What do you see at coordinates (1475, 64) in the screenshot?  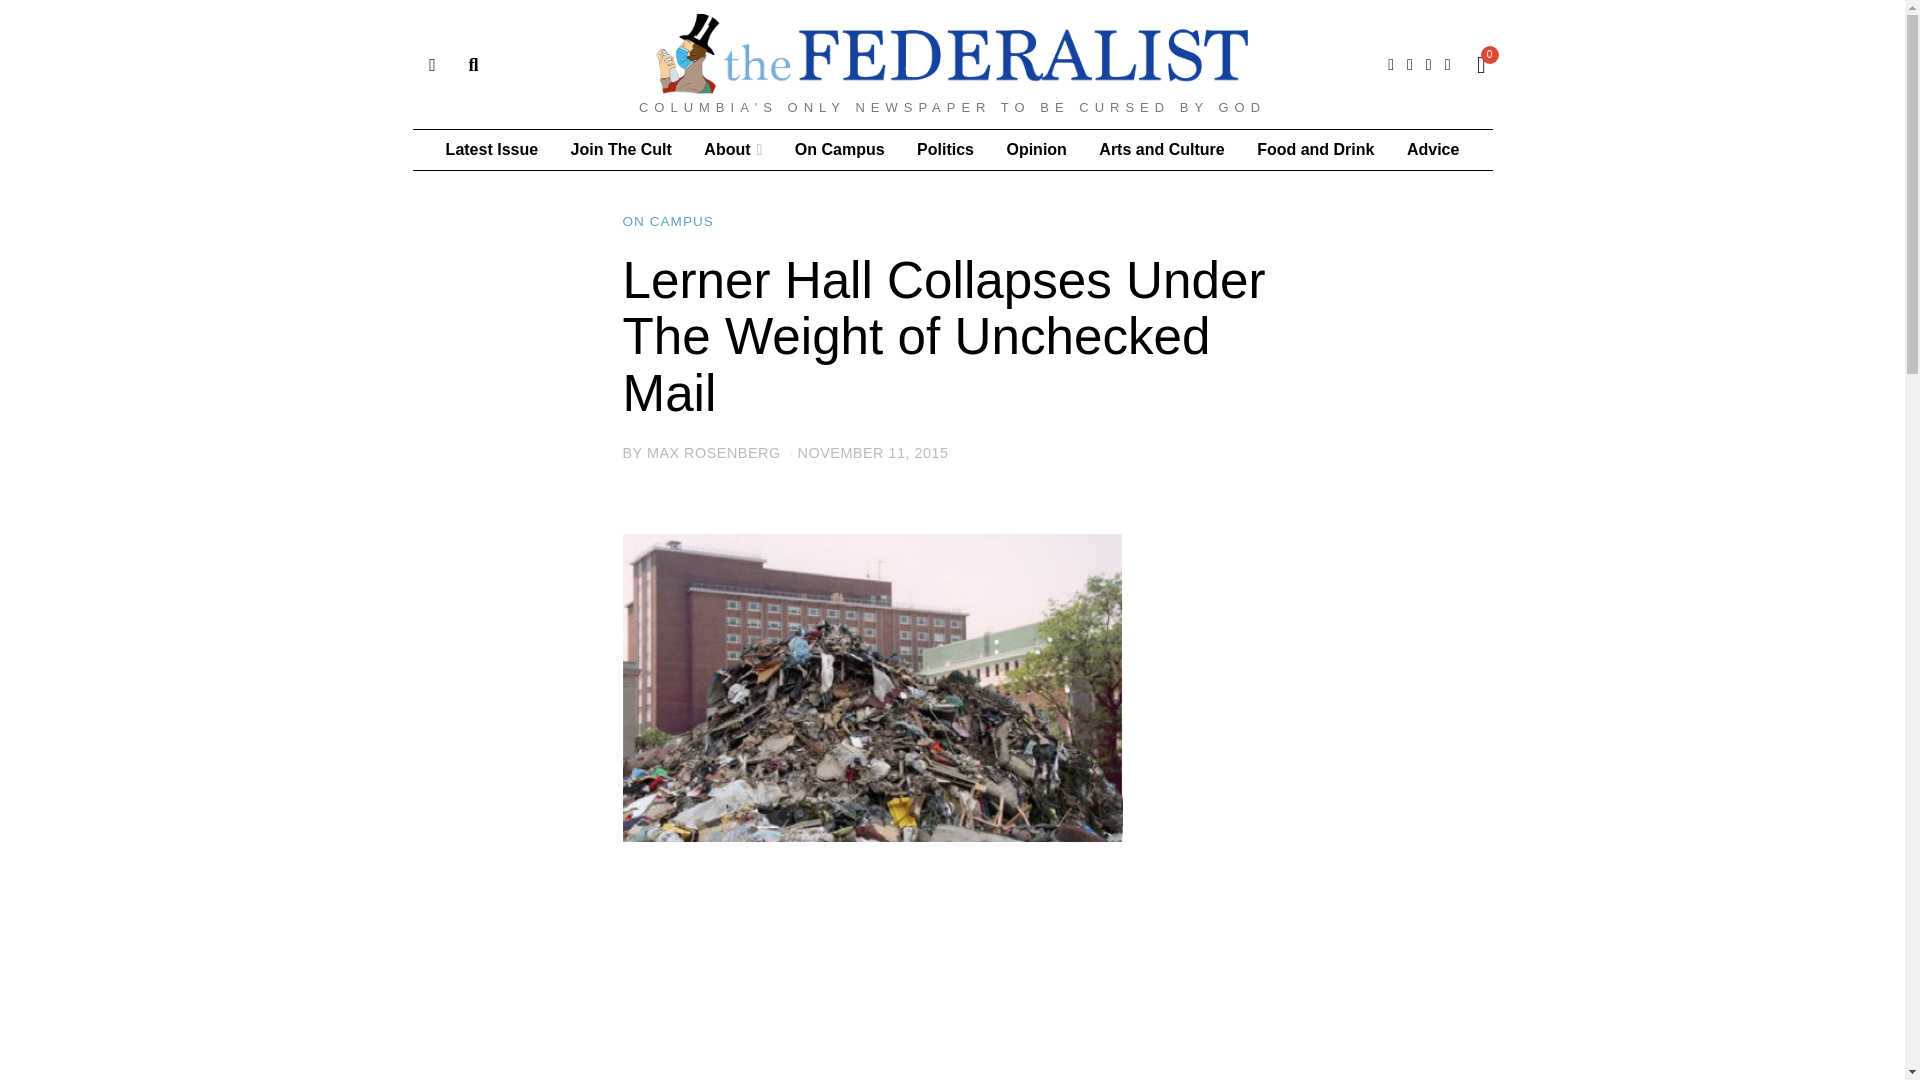 I see `0` at bounding box center [1475, 64].